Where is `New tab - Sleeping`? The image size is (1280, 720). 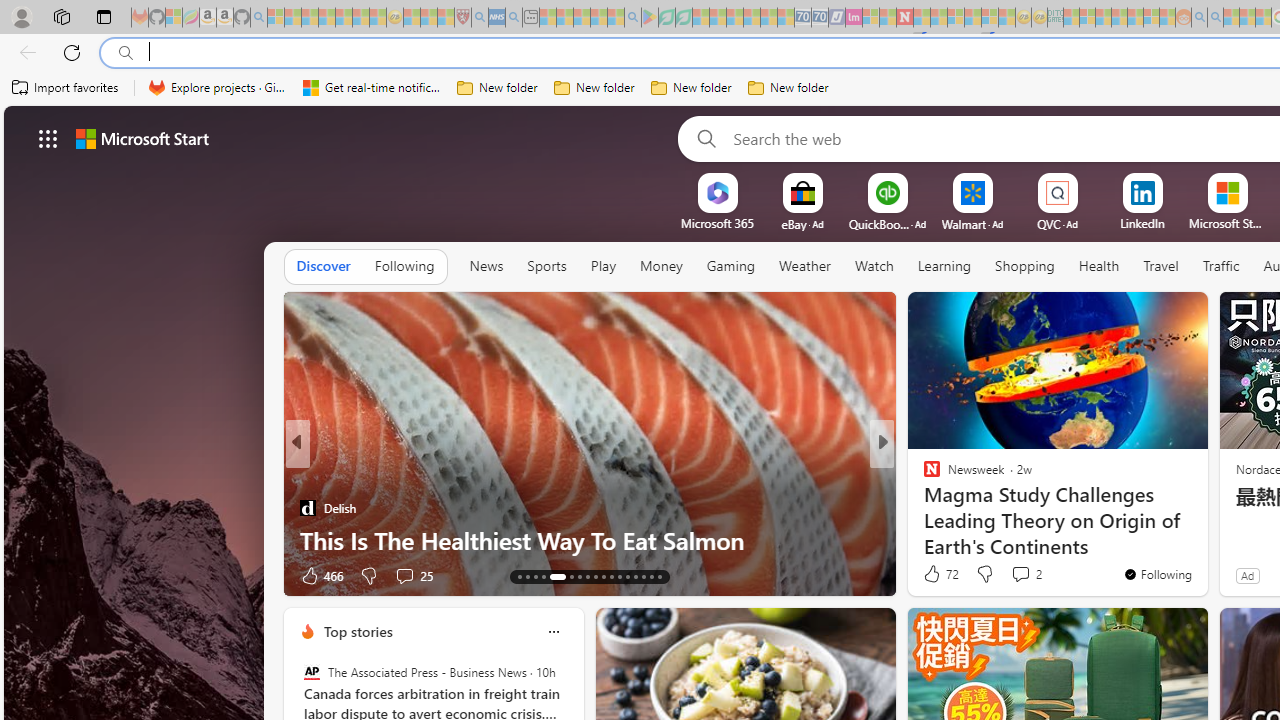
New tab - Sleeping is located at coordinates (530, 18).